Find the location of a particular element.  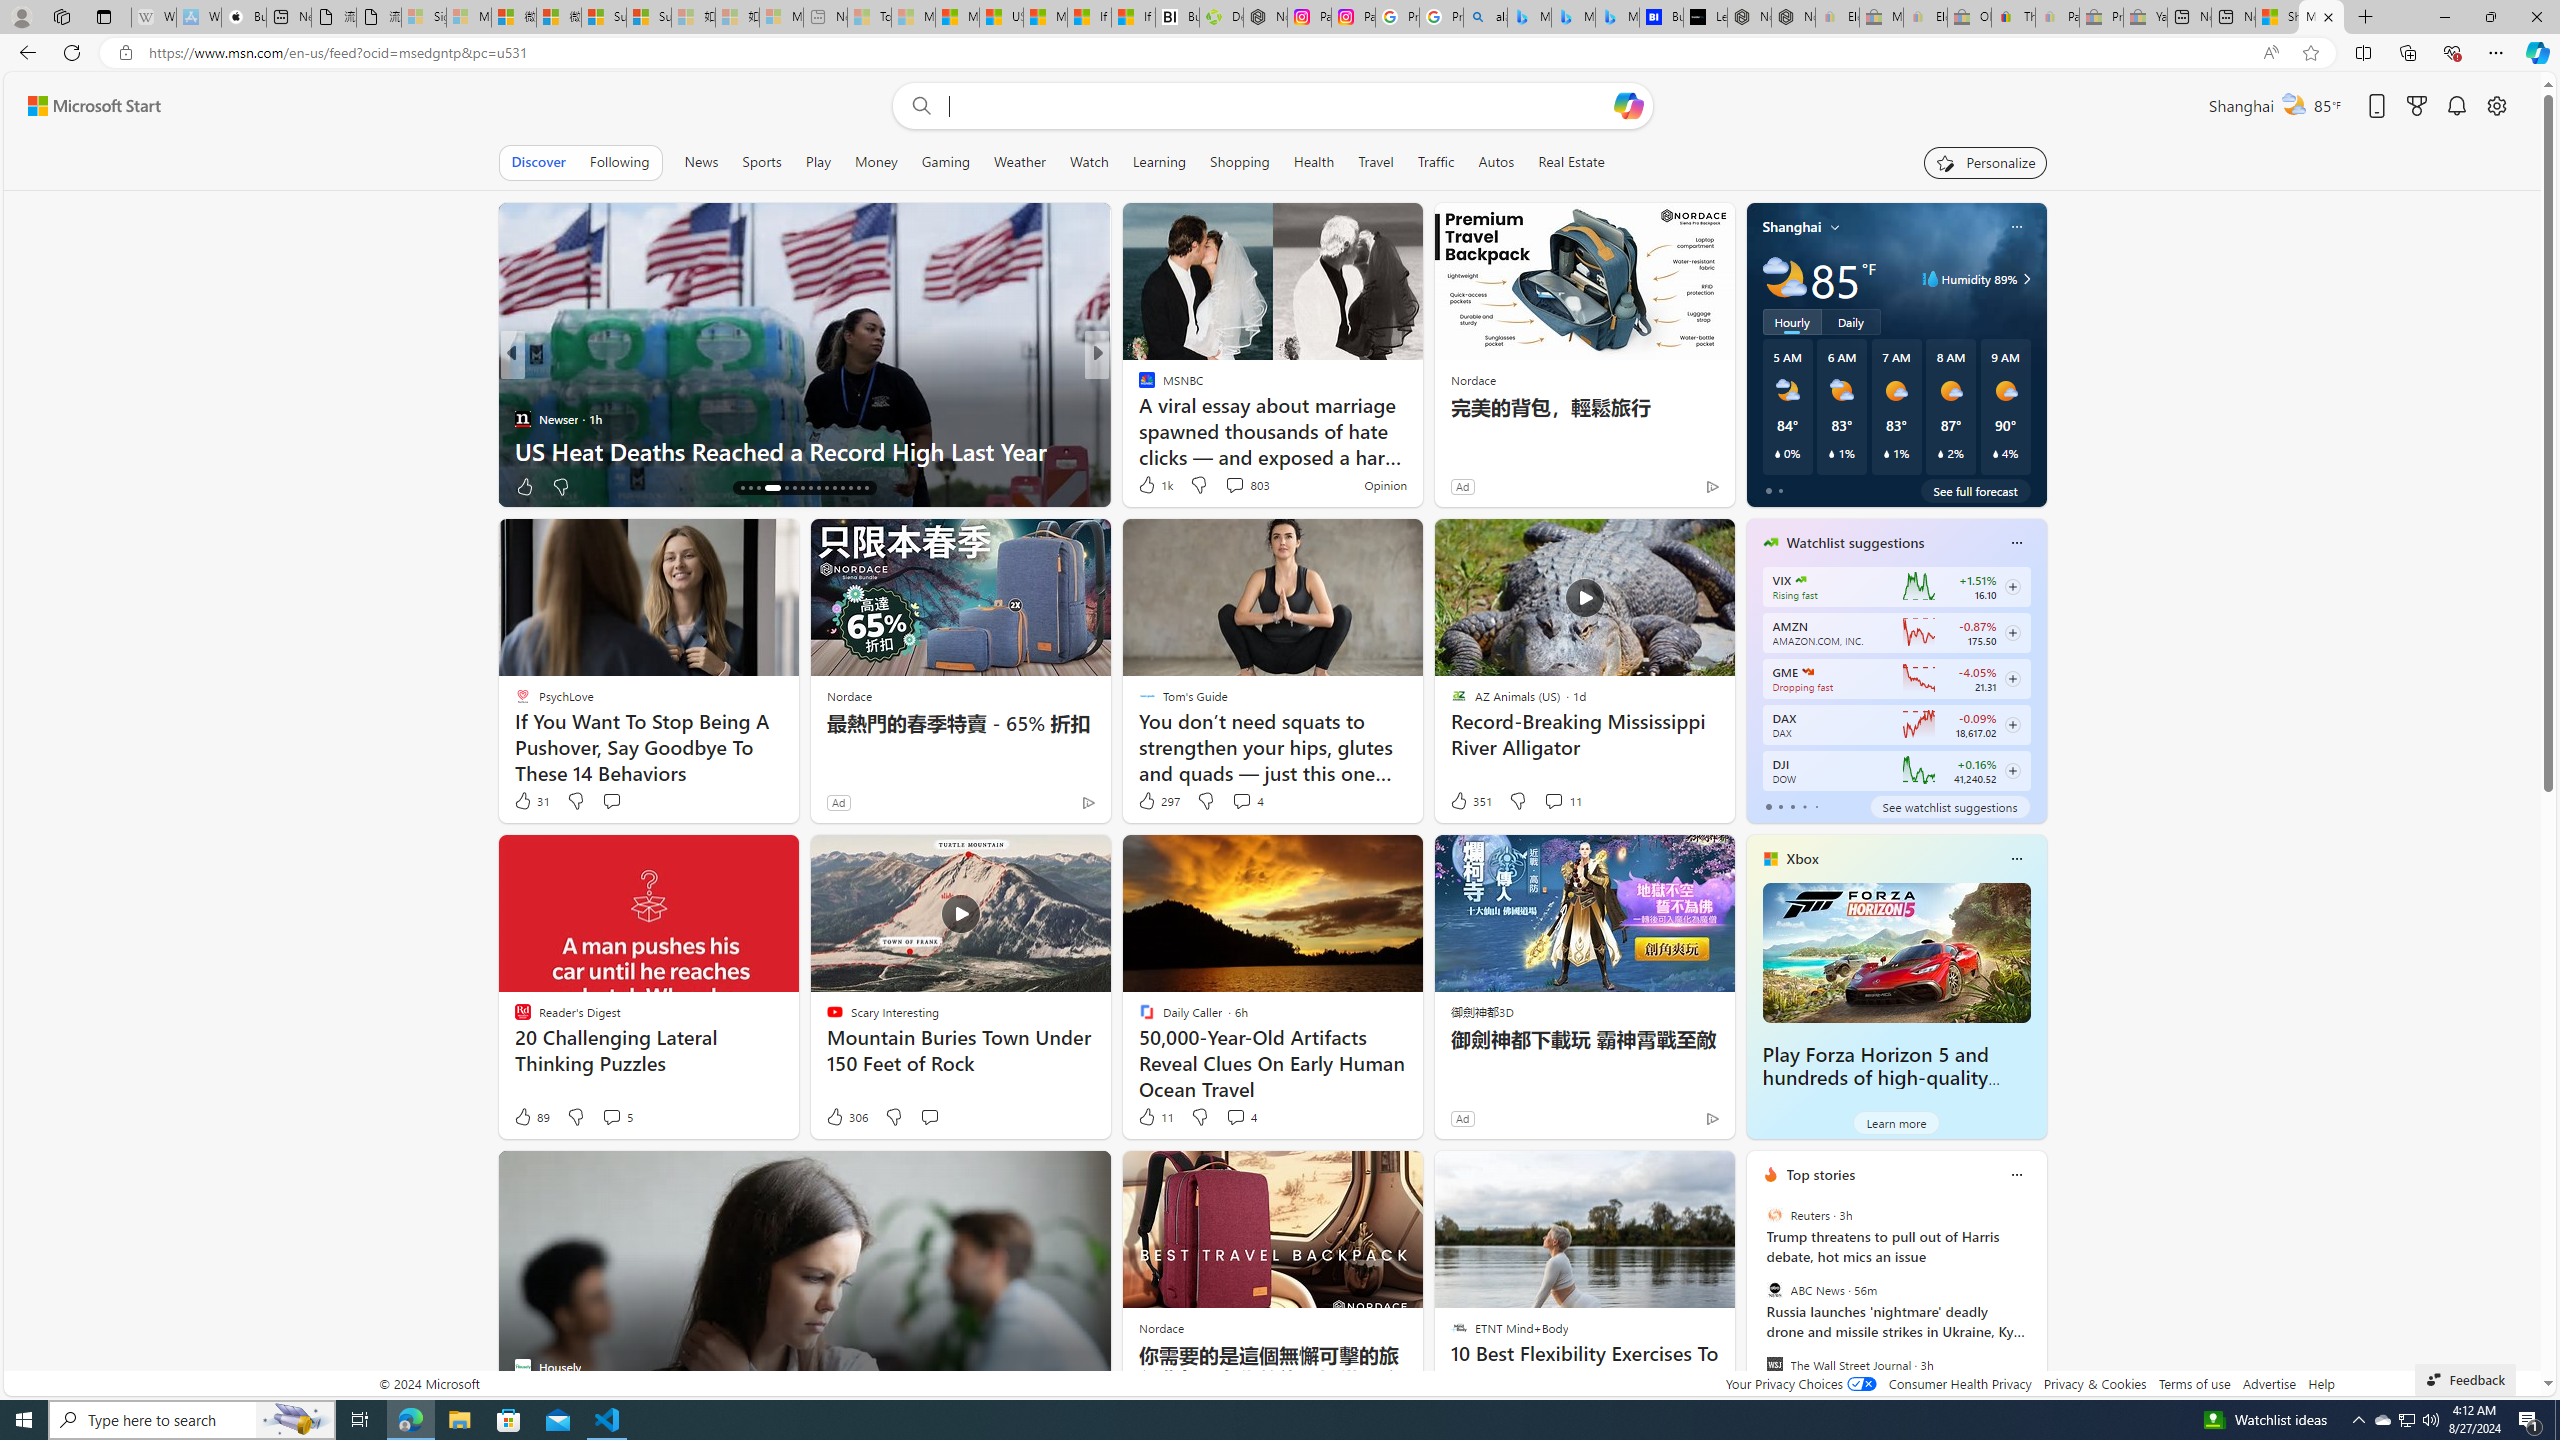

See watchlist suggestions is located at coordinates (1949, 806).